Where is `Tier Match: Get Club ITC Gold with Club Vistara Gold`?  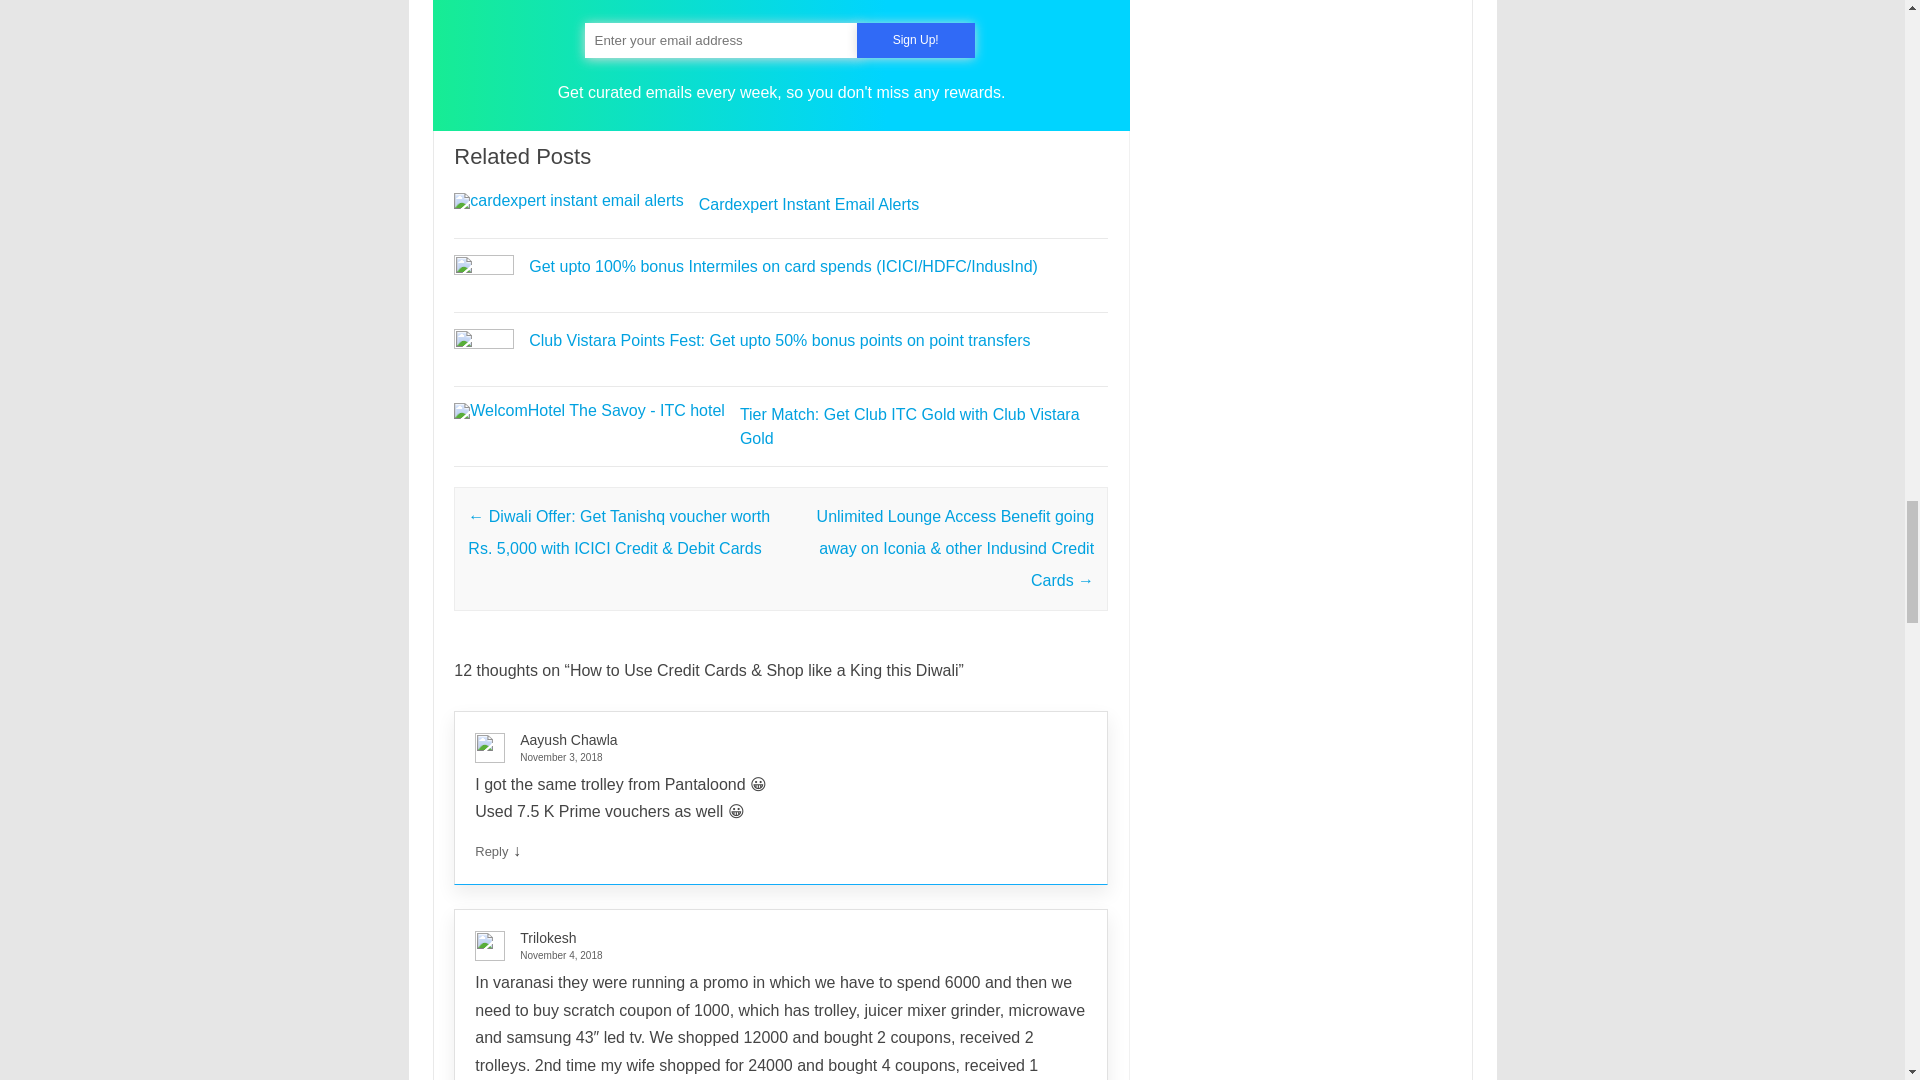
Tier Match: Get Club ITC Gold with Club Vistara Gold is located at coordinates (909, 426).